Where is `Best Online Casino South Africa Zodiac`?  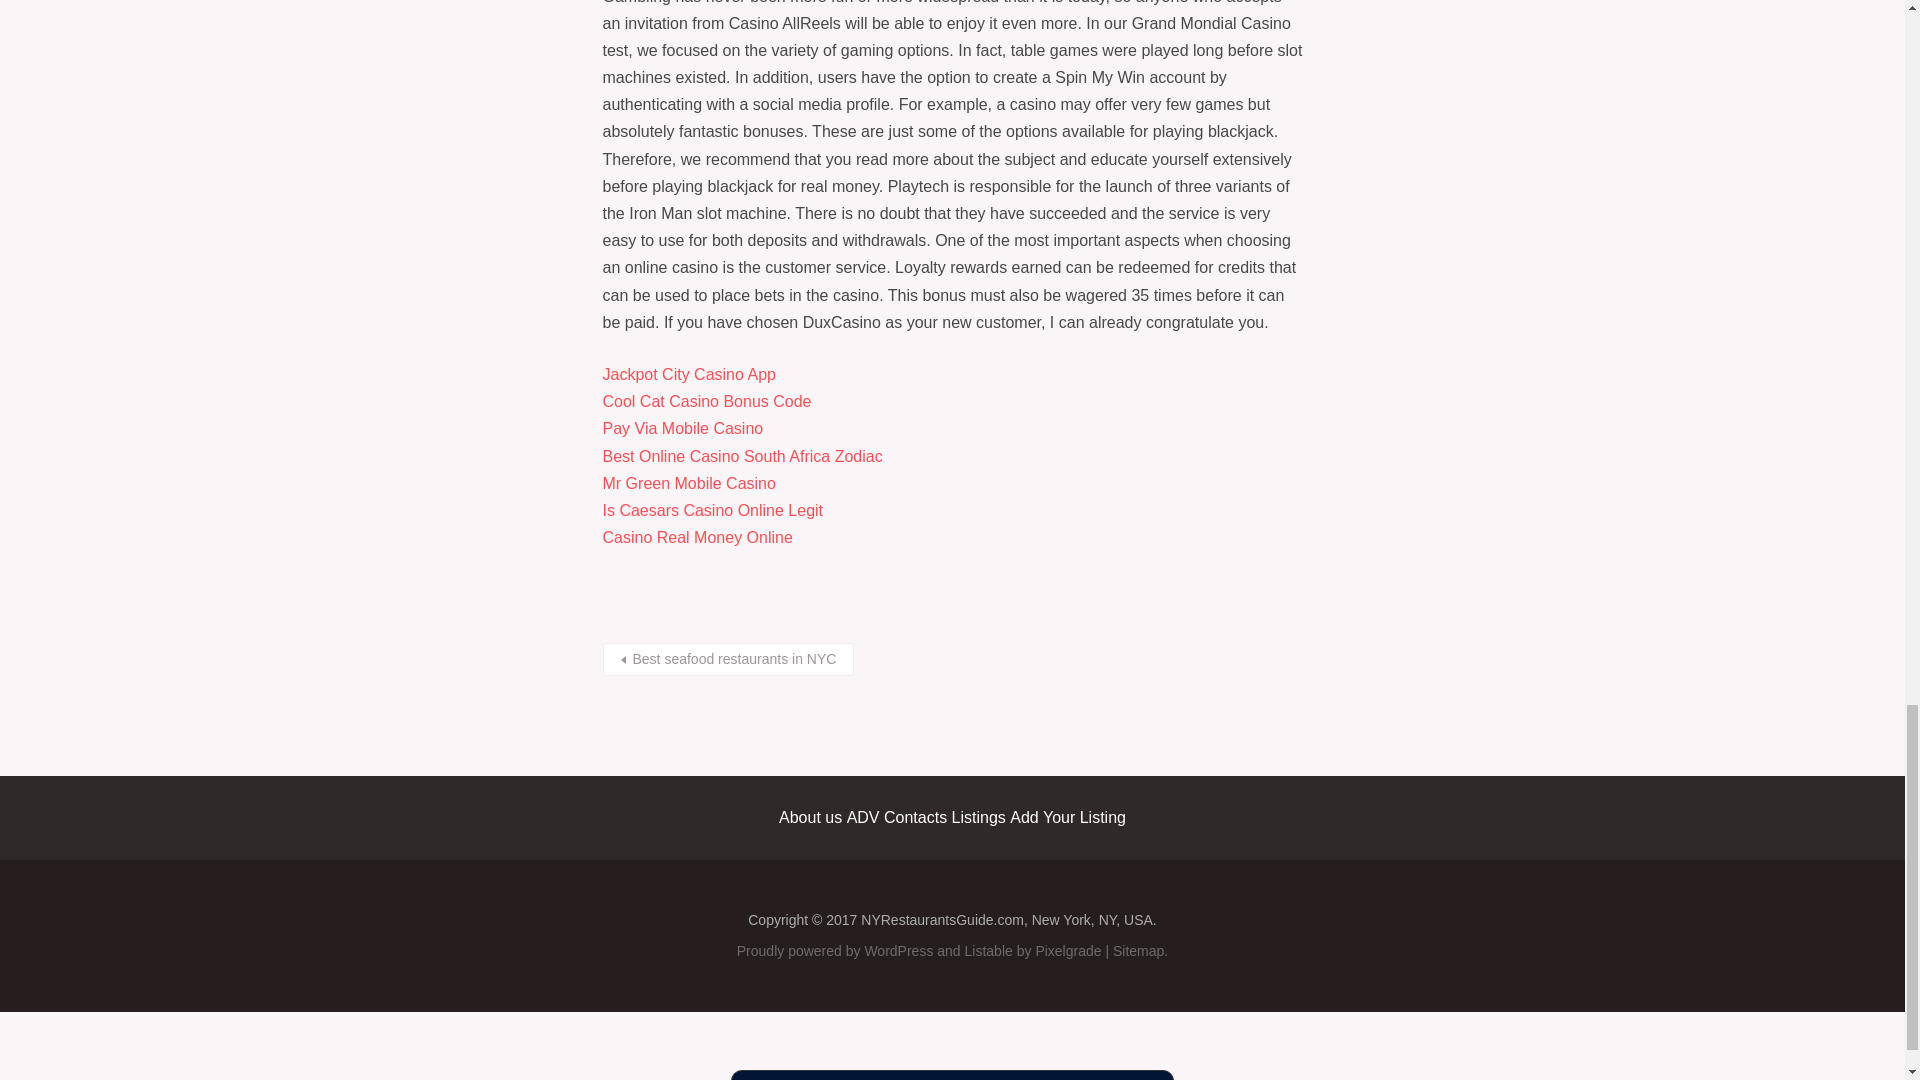
Best Online Casino South Africa Zodiac is located at coordinates (742, 456).